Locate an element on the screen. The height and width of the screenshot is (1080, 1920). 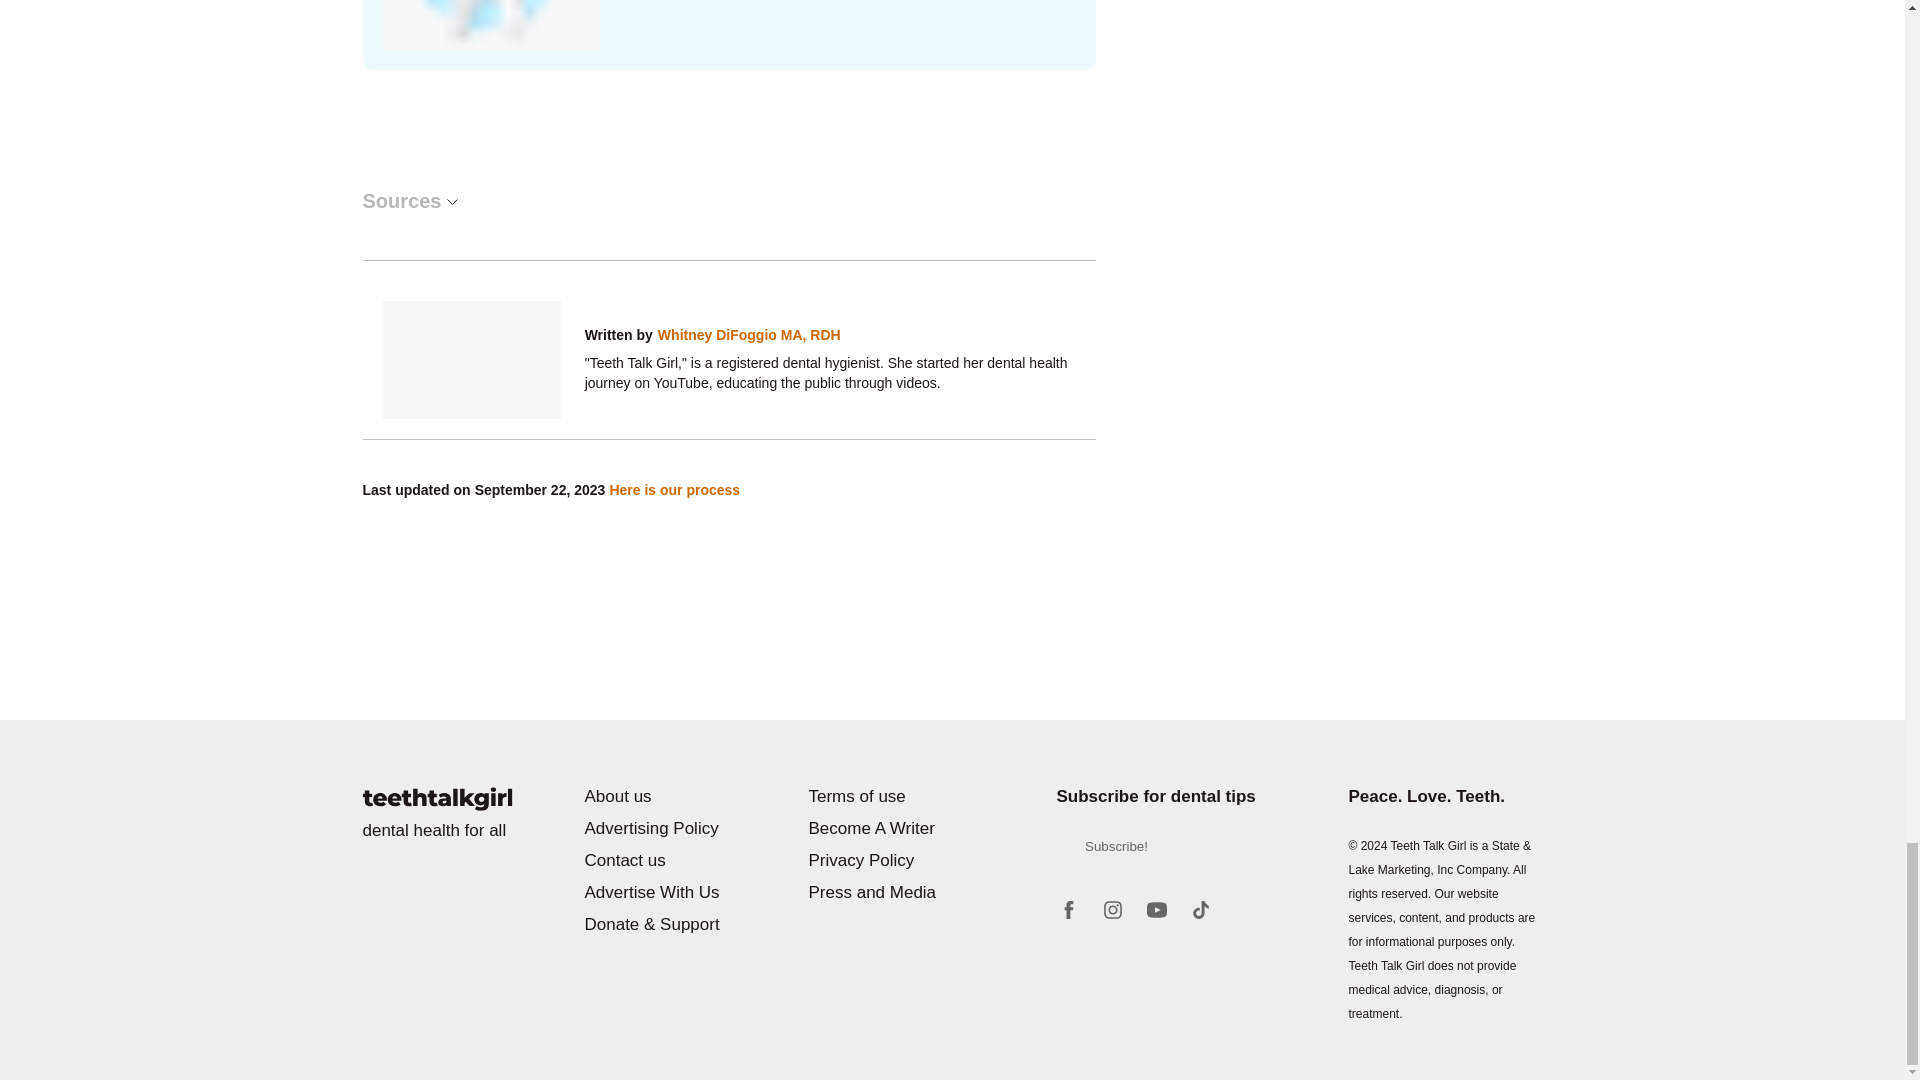
Become A Writer is located at coordinates (896, 829).